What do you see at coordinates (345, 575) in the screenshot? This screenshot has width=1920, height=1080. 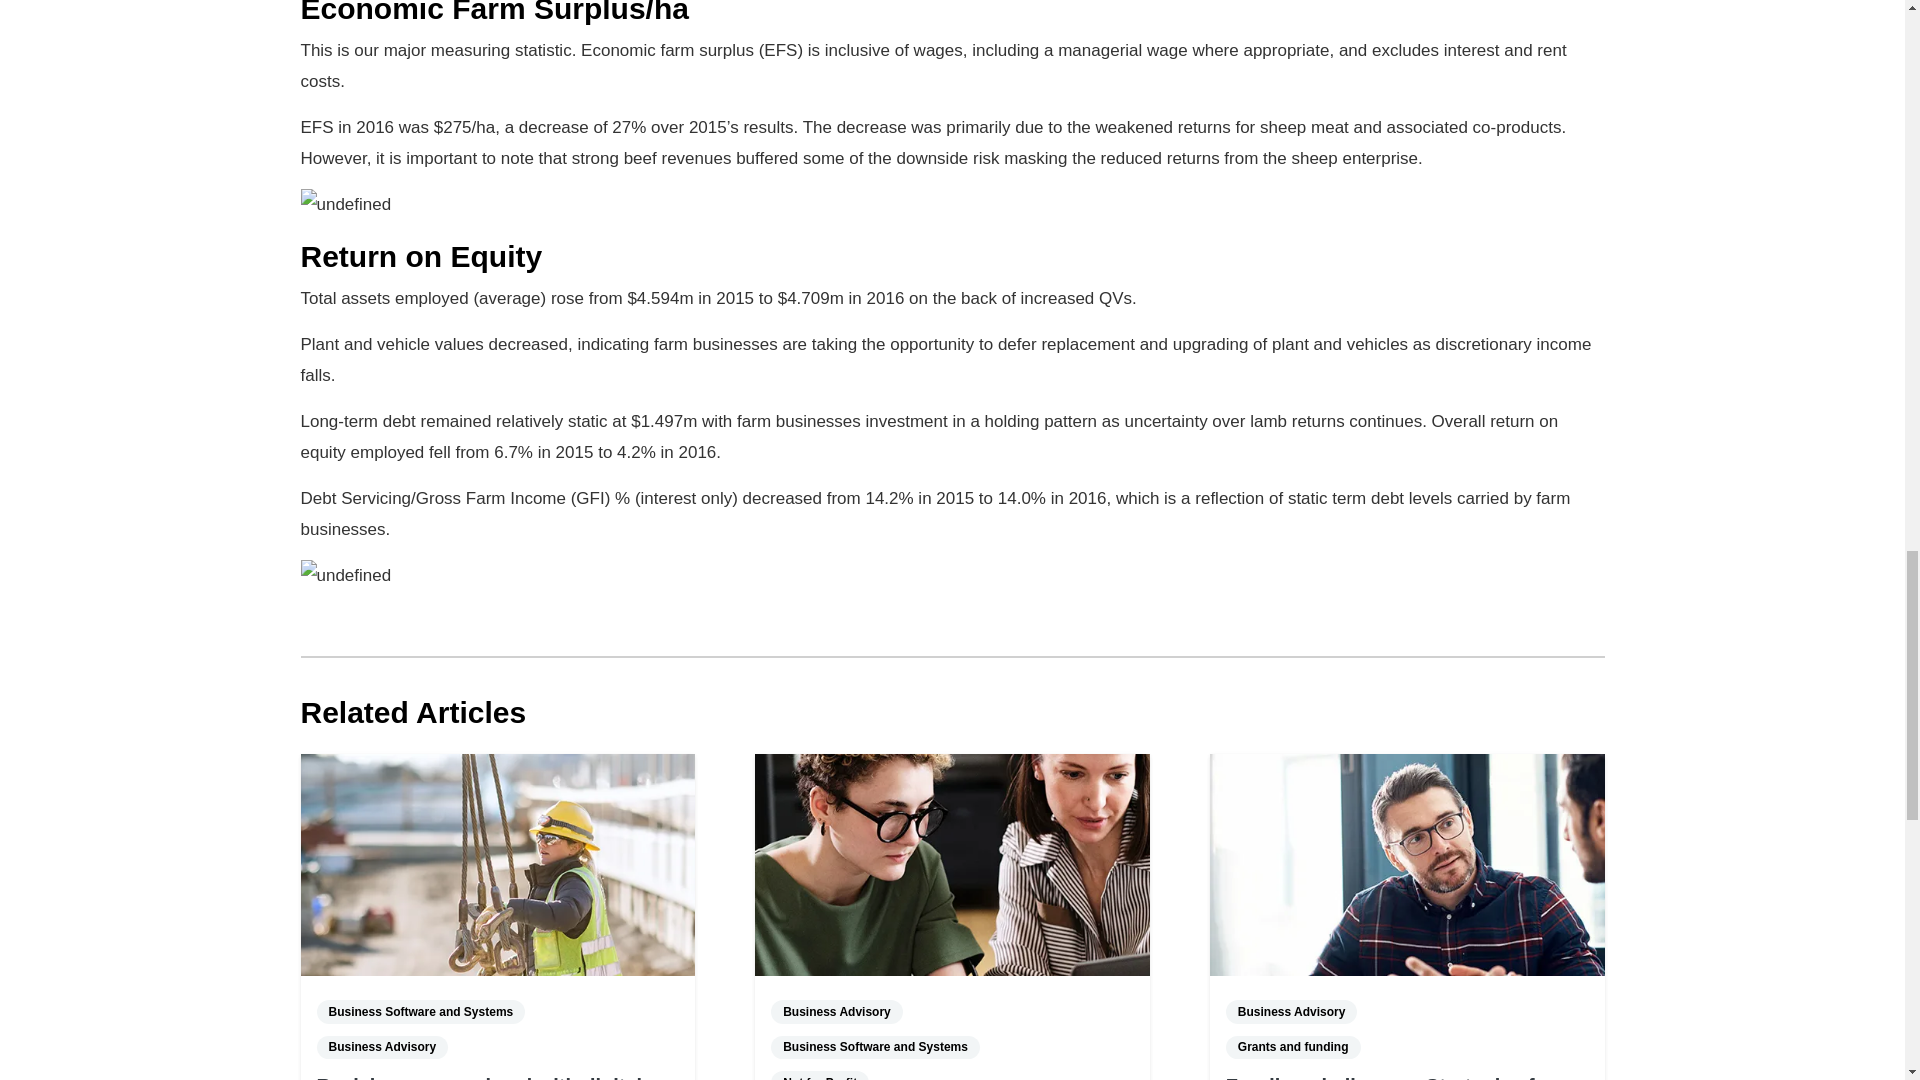 I see `undefined` at bounding box center [345, 575].